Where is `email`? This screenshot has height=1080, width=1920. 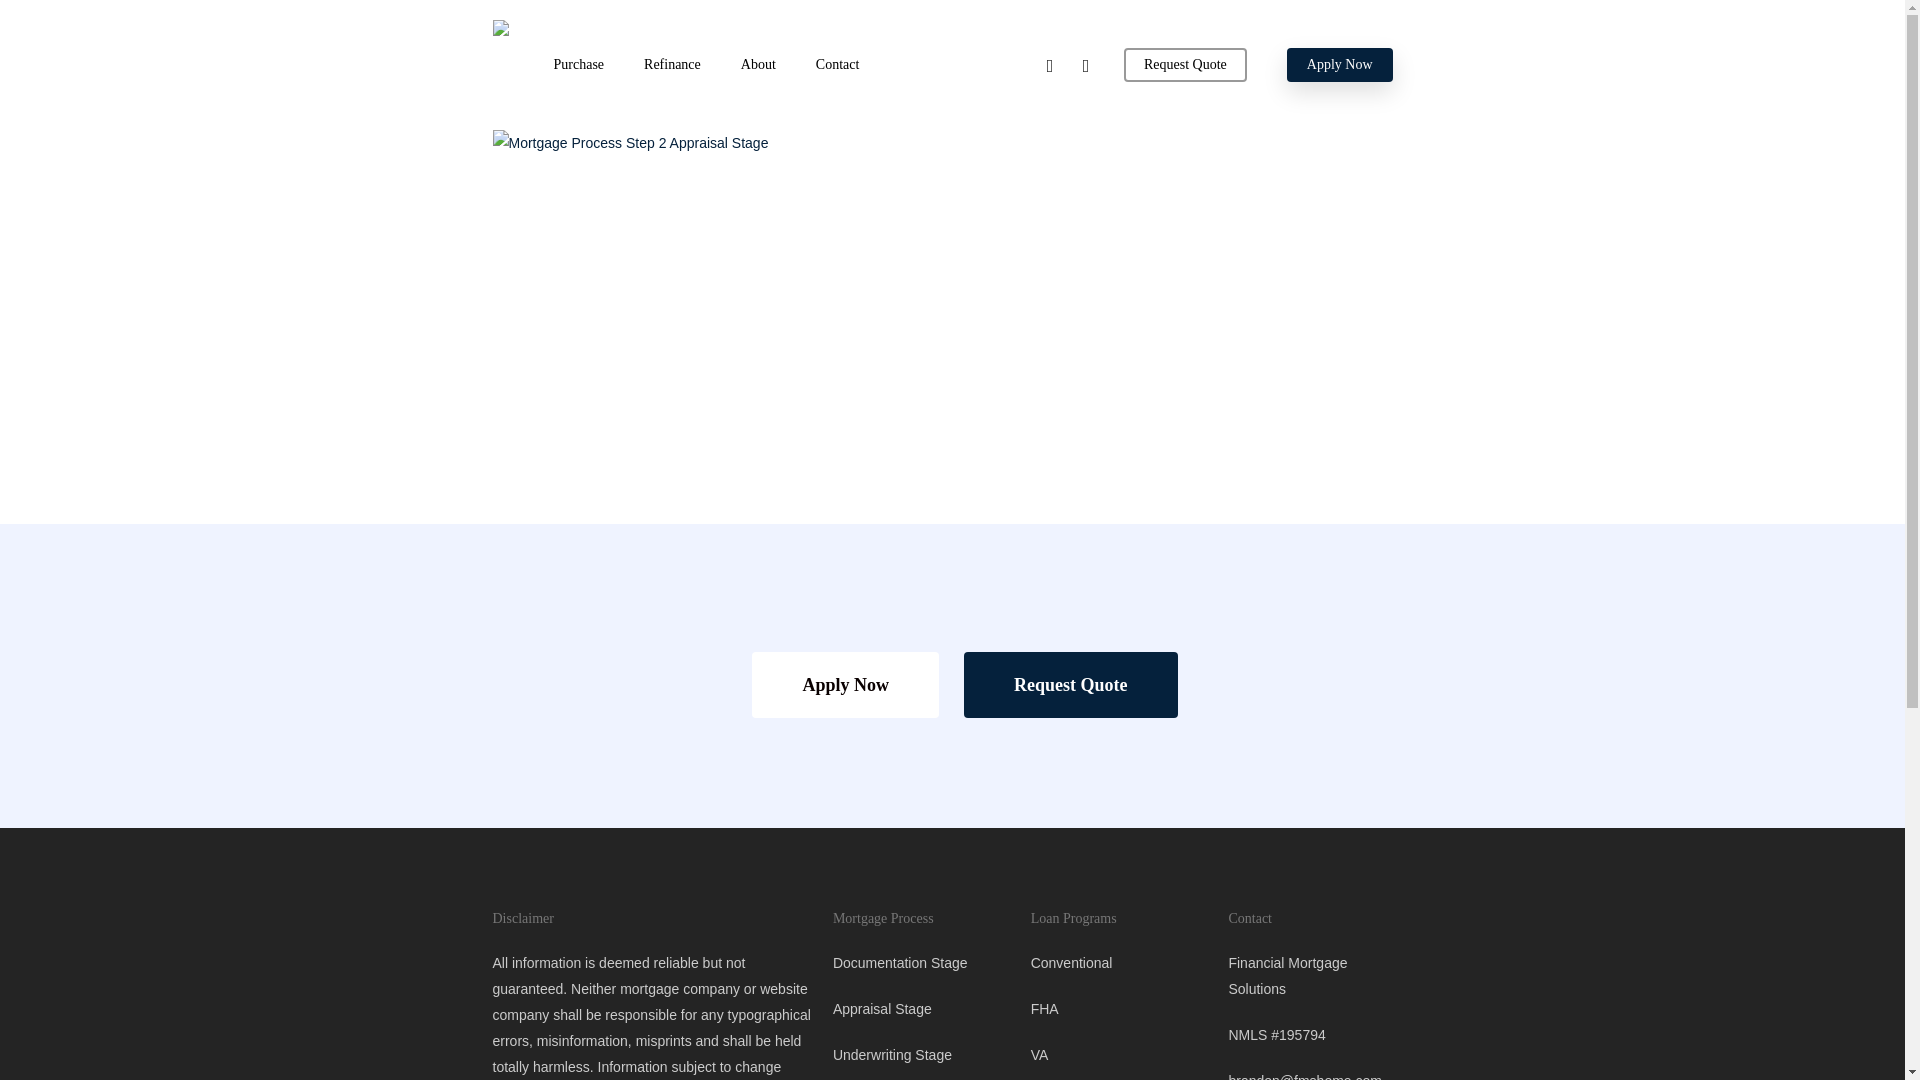 email is located at coordinates (1086, 65).